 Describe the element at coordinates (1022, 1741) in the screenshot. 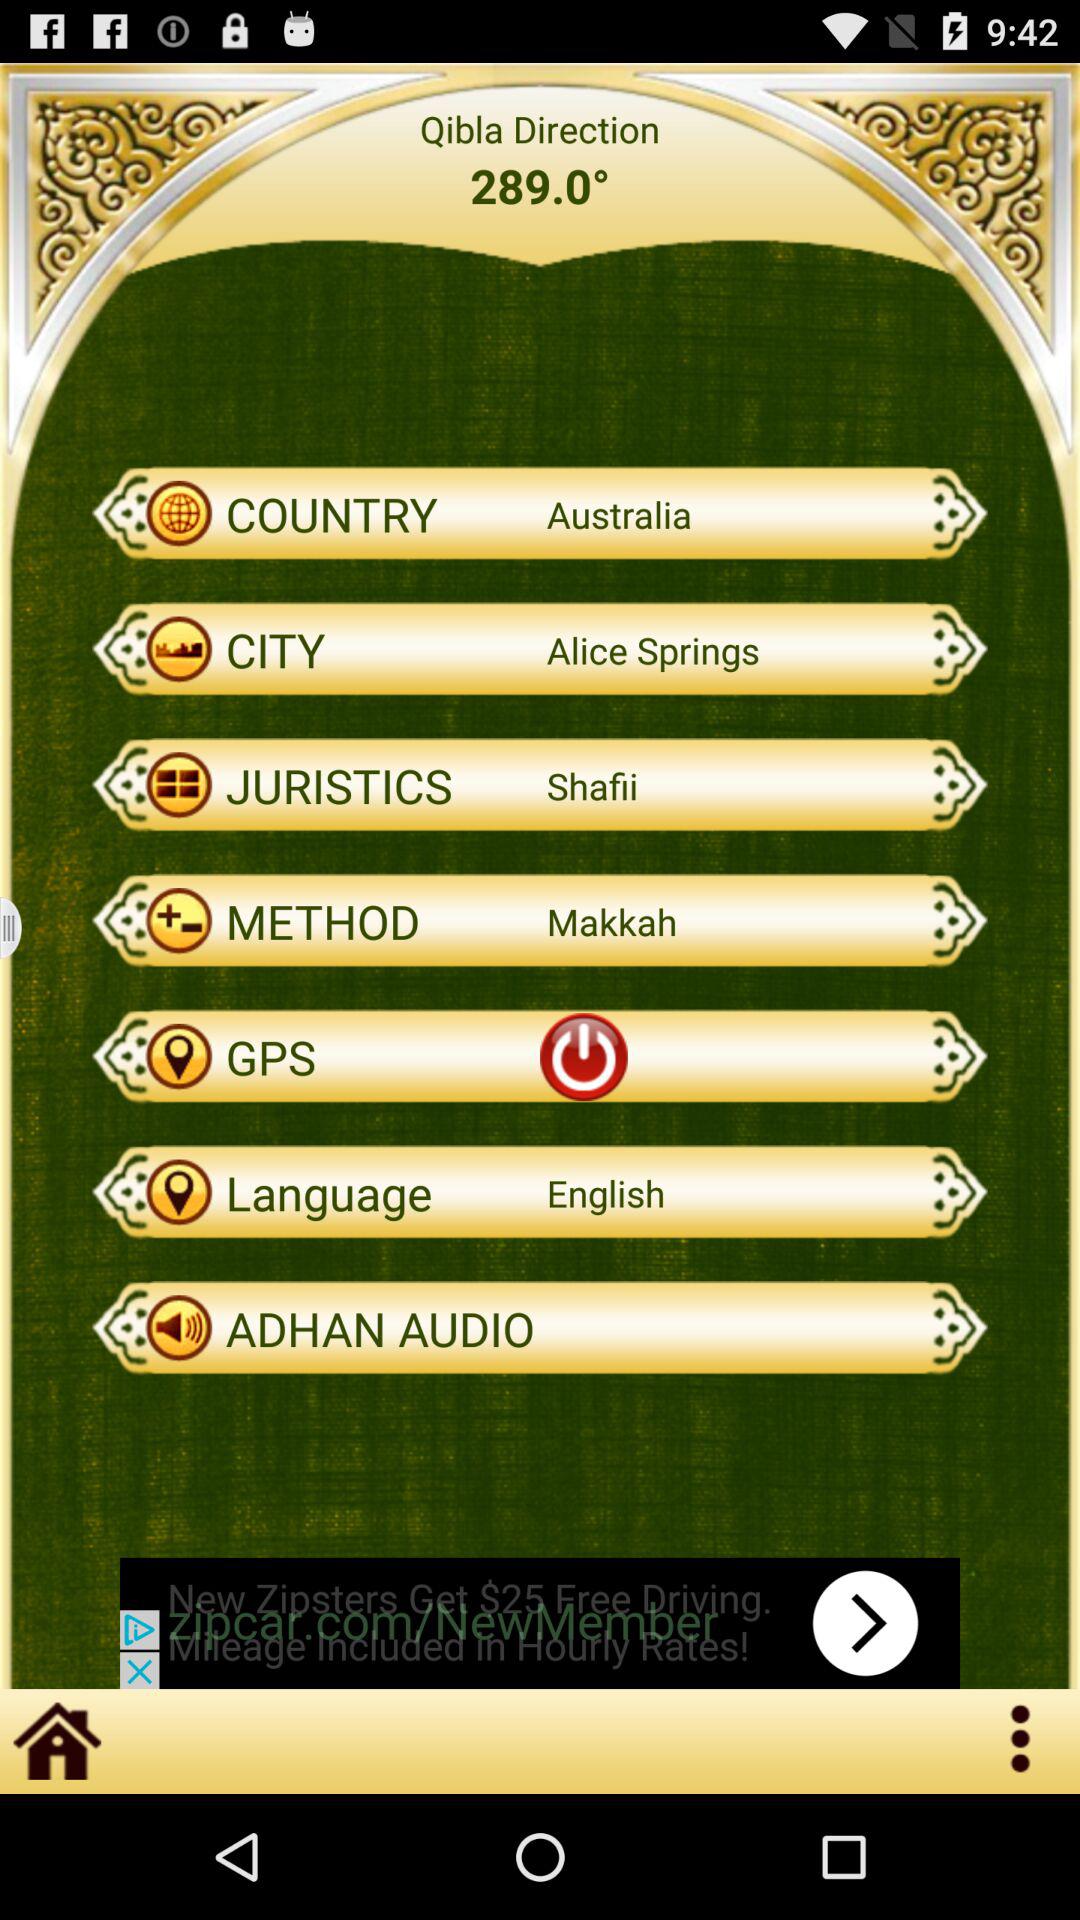

I see `go to bottom right option` at that location.